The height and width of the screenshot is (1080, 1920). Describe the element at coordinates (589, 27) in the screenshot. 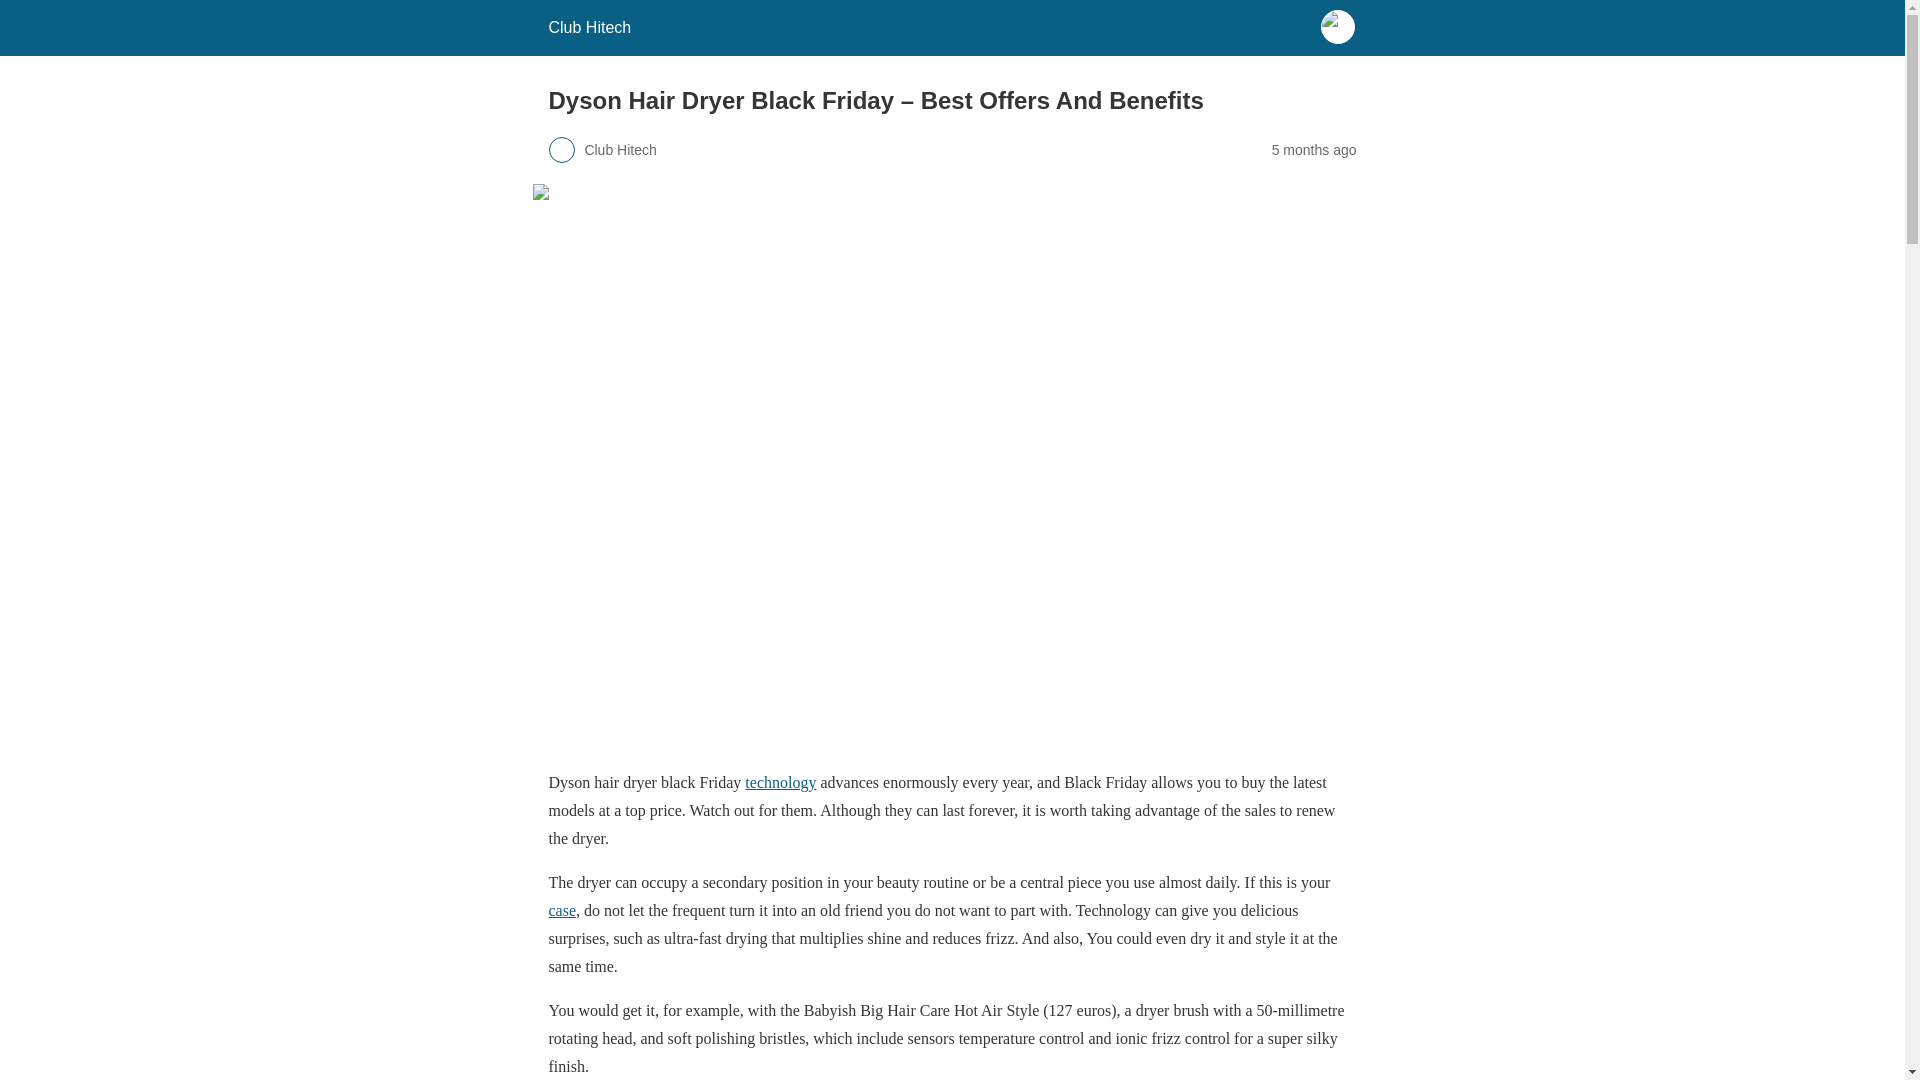

I see `Club Hitech` at that location.